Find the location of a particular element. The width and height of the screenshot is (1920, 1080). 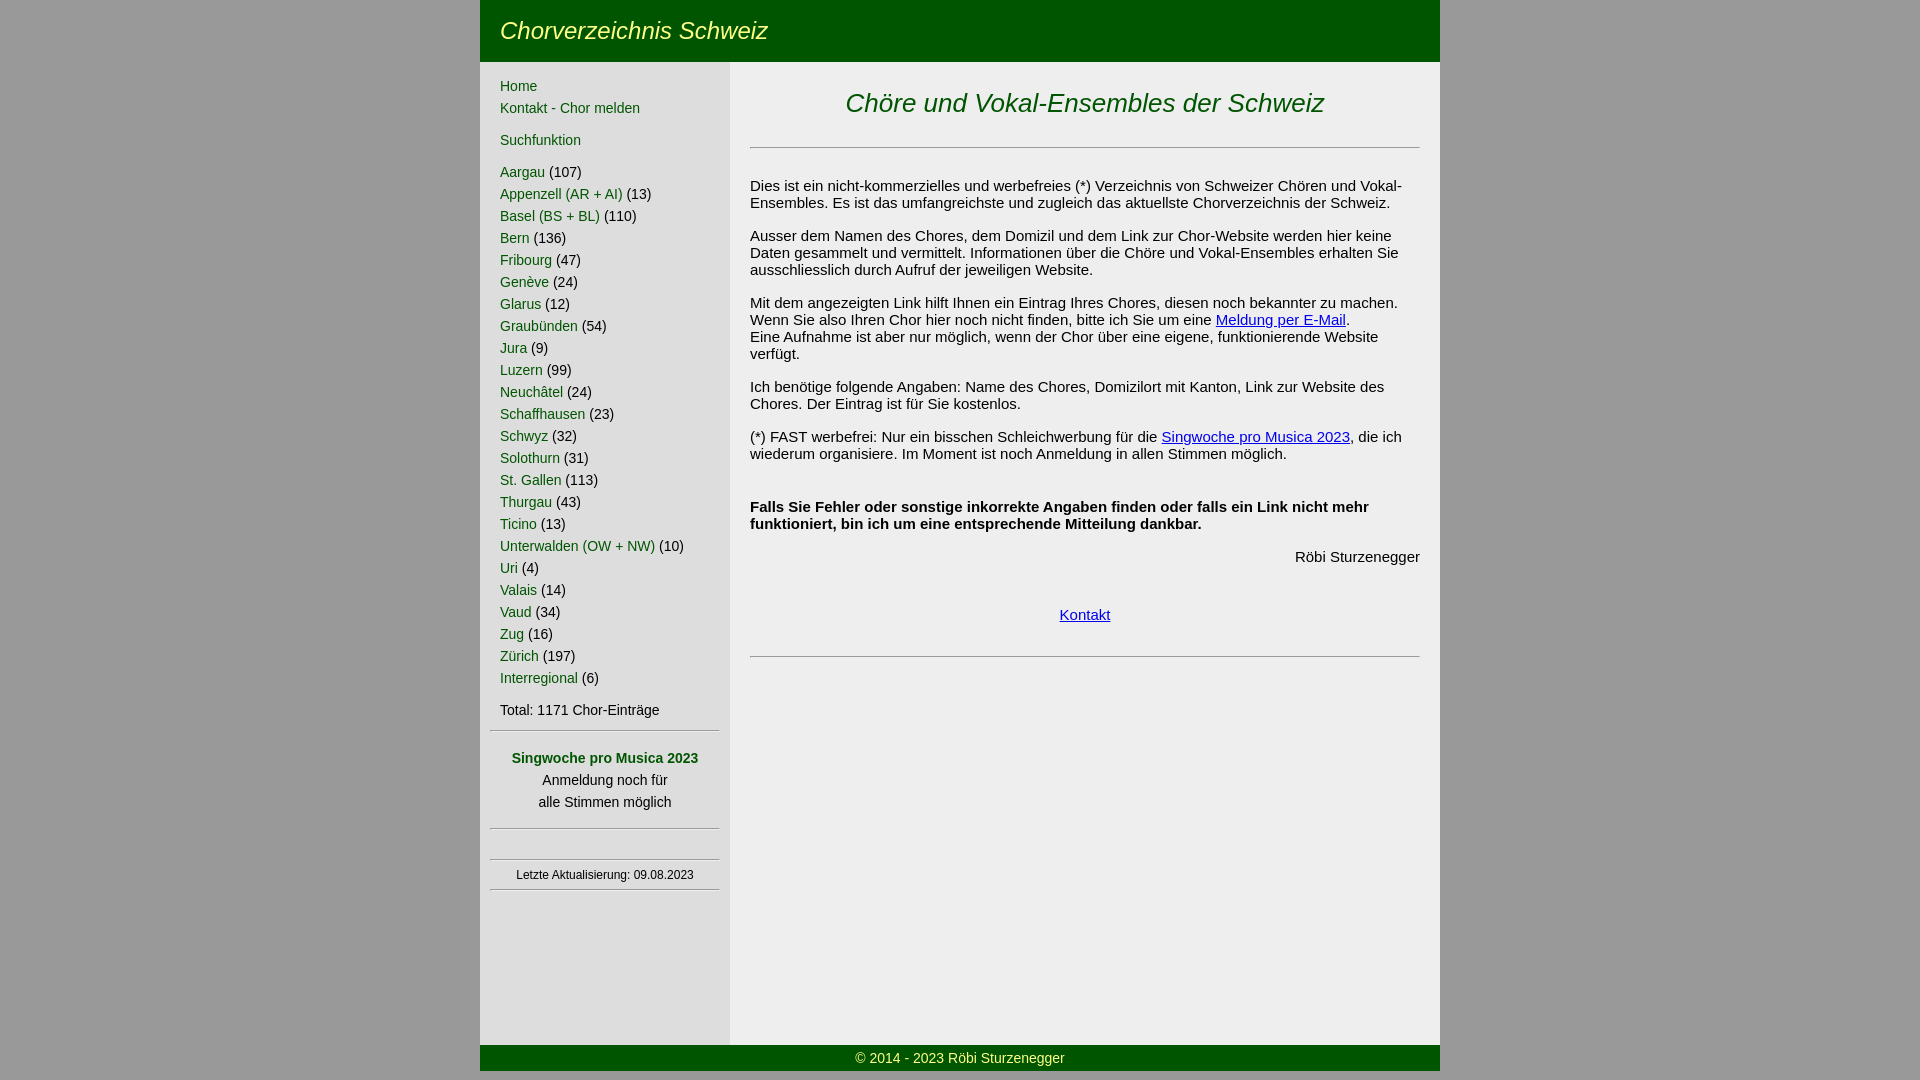

Home is located at coordinates (518, 86).